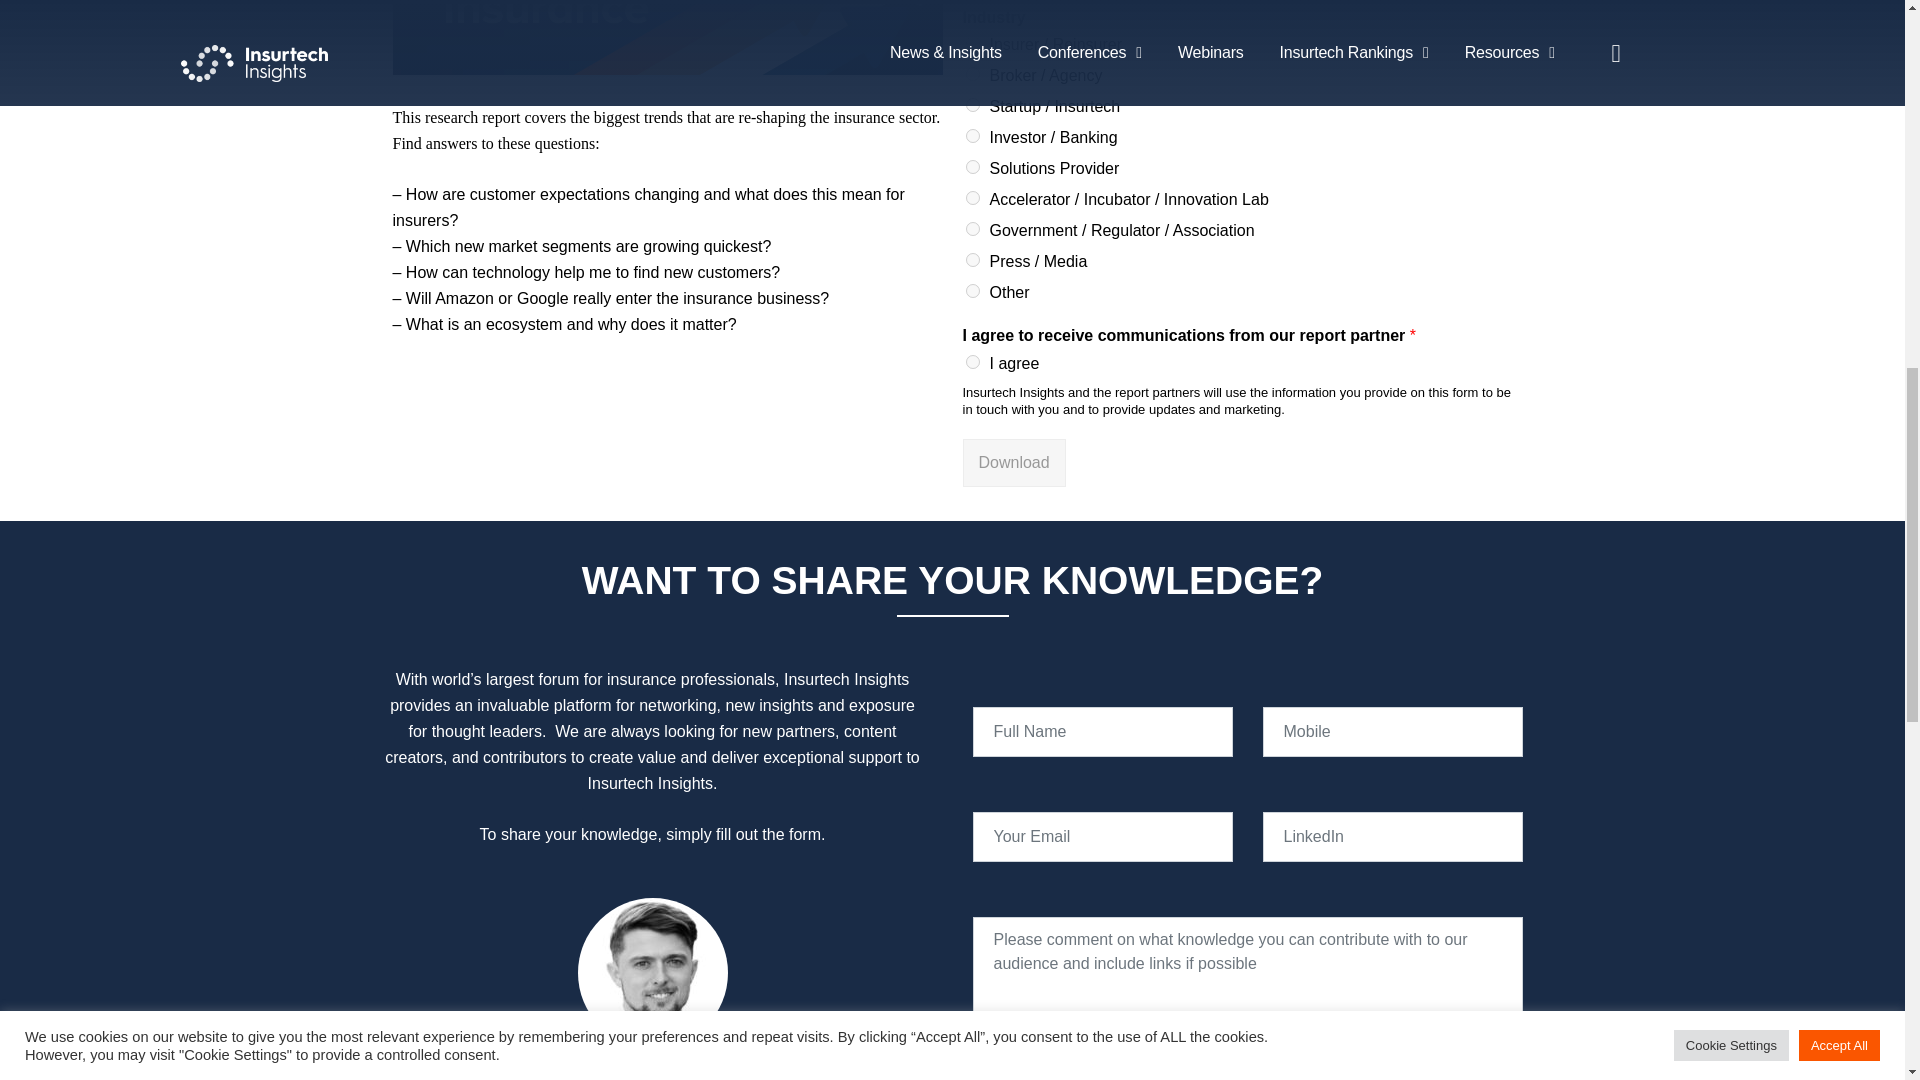 Image resolution: width=1920 pixels, height=1080 pixels. What do you see at coordinates (972, 362) in the screenshot?
I see `I agree` at bounding box center [972, 362].